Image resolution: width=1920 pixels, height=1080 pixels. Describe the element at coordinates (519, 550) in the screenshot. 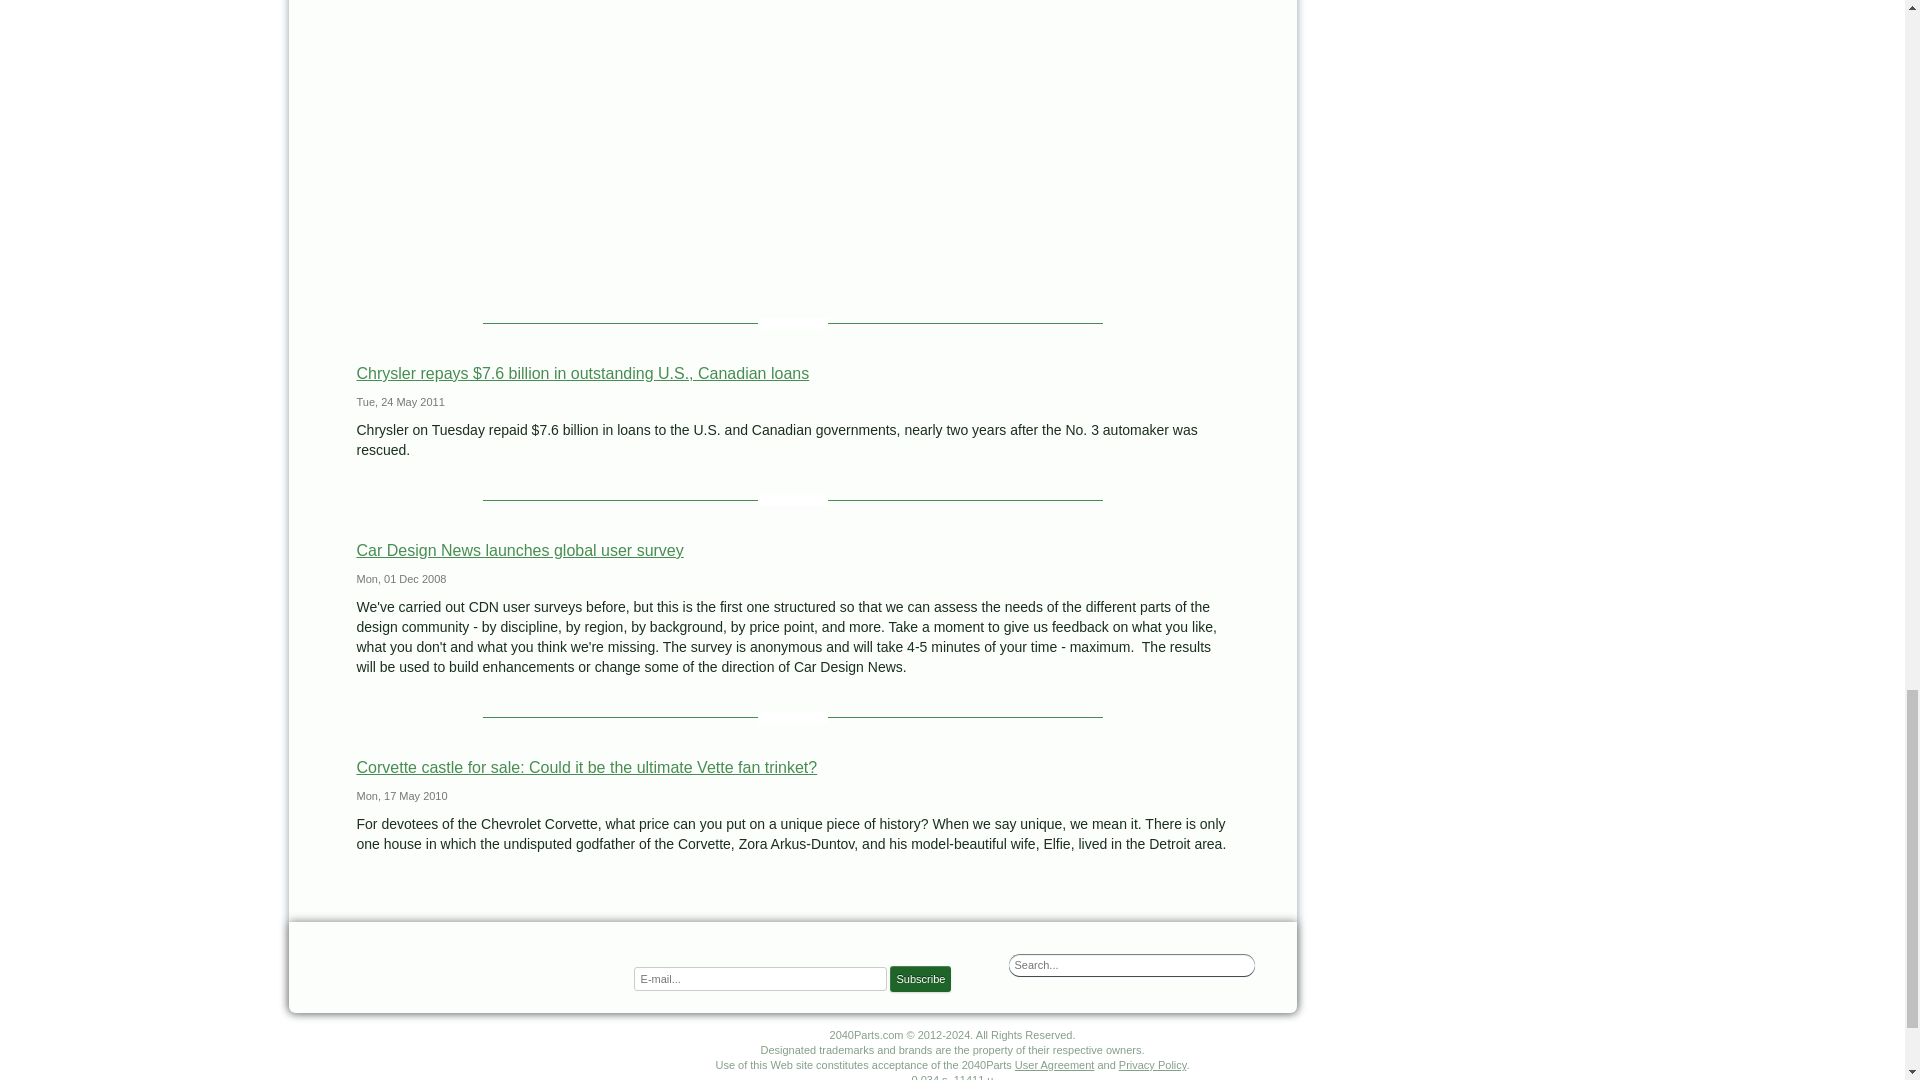

I see `Car Design News launches global user survey` at that location.